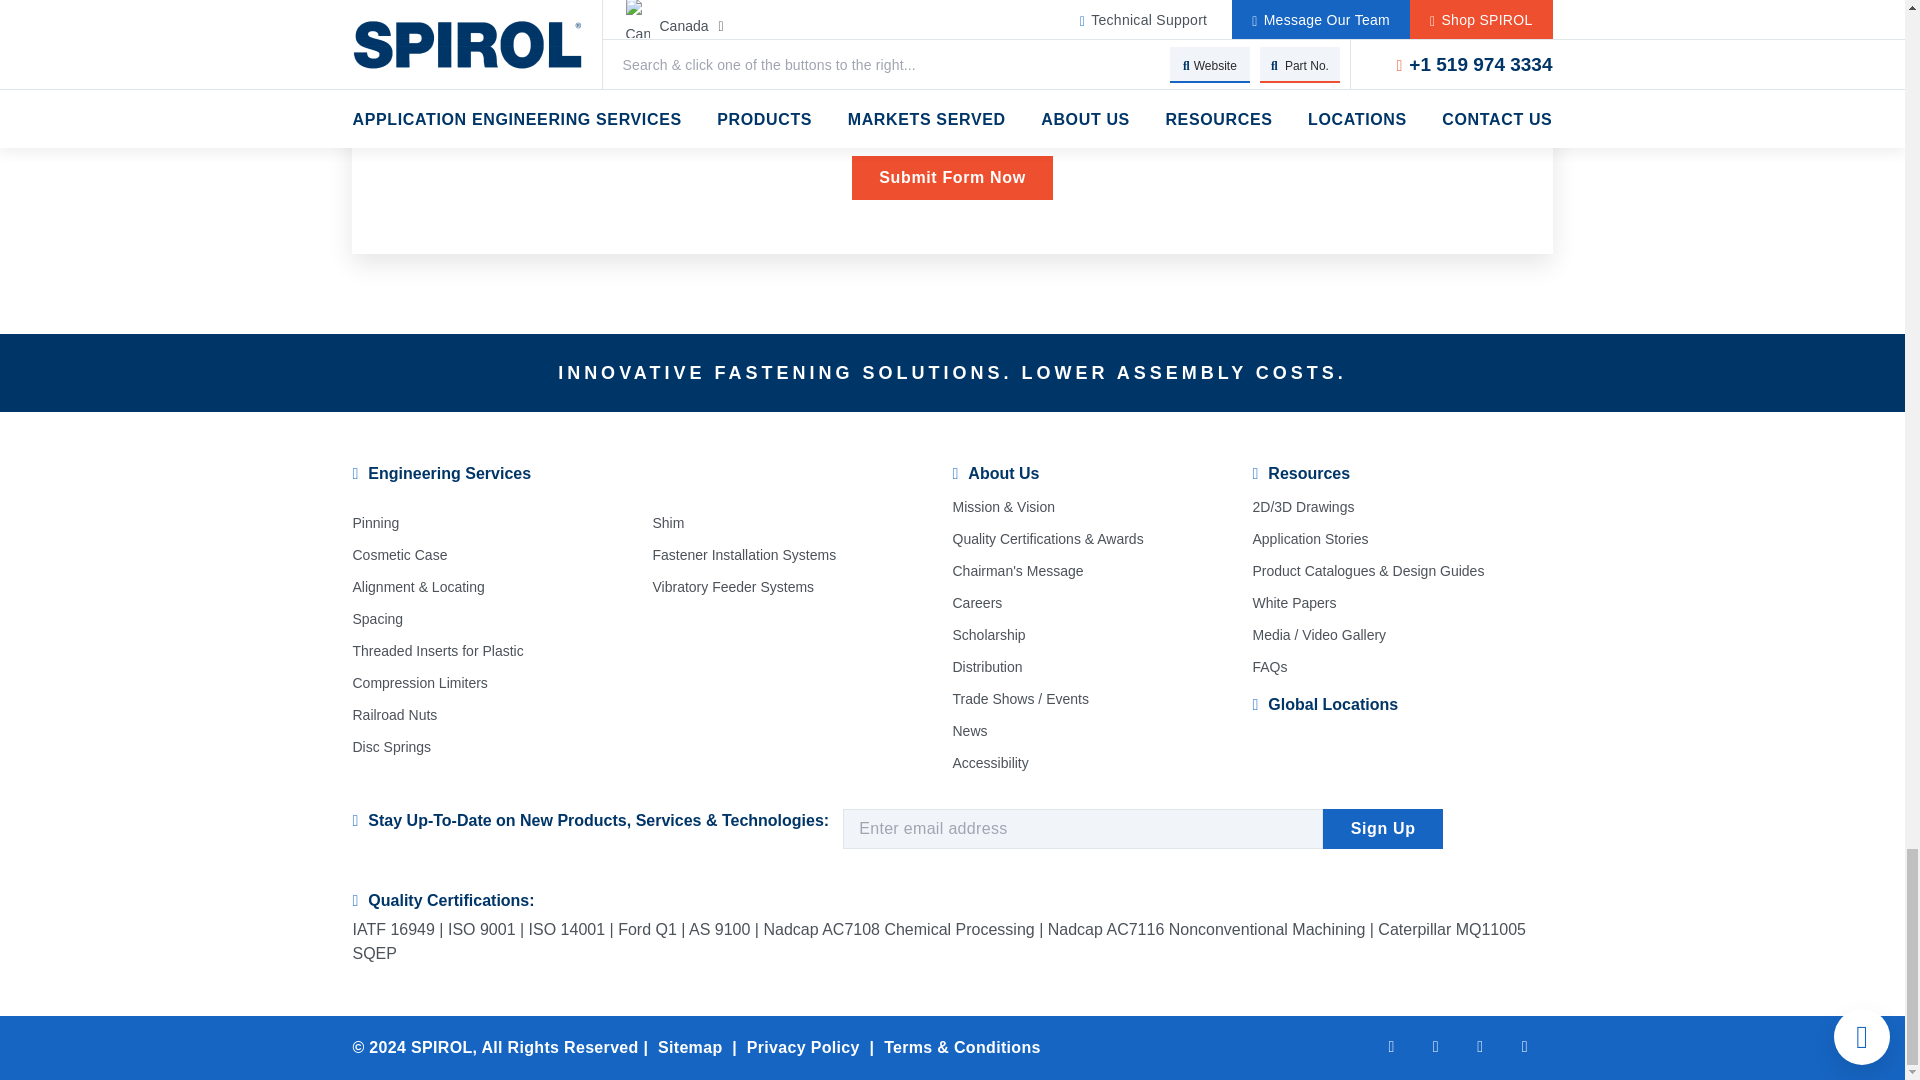  I want to click on Submit Form Now, so click(952, 177).